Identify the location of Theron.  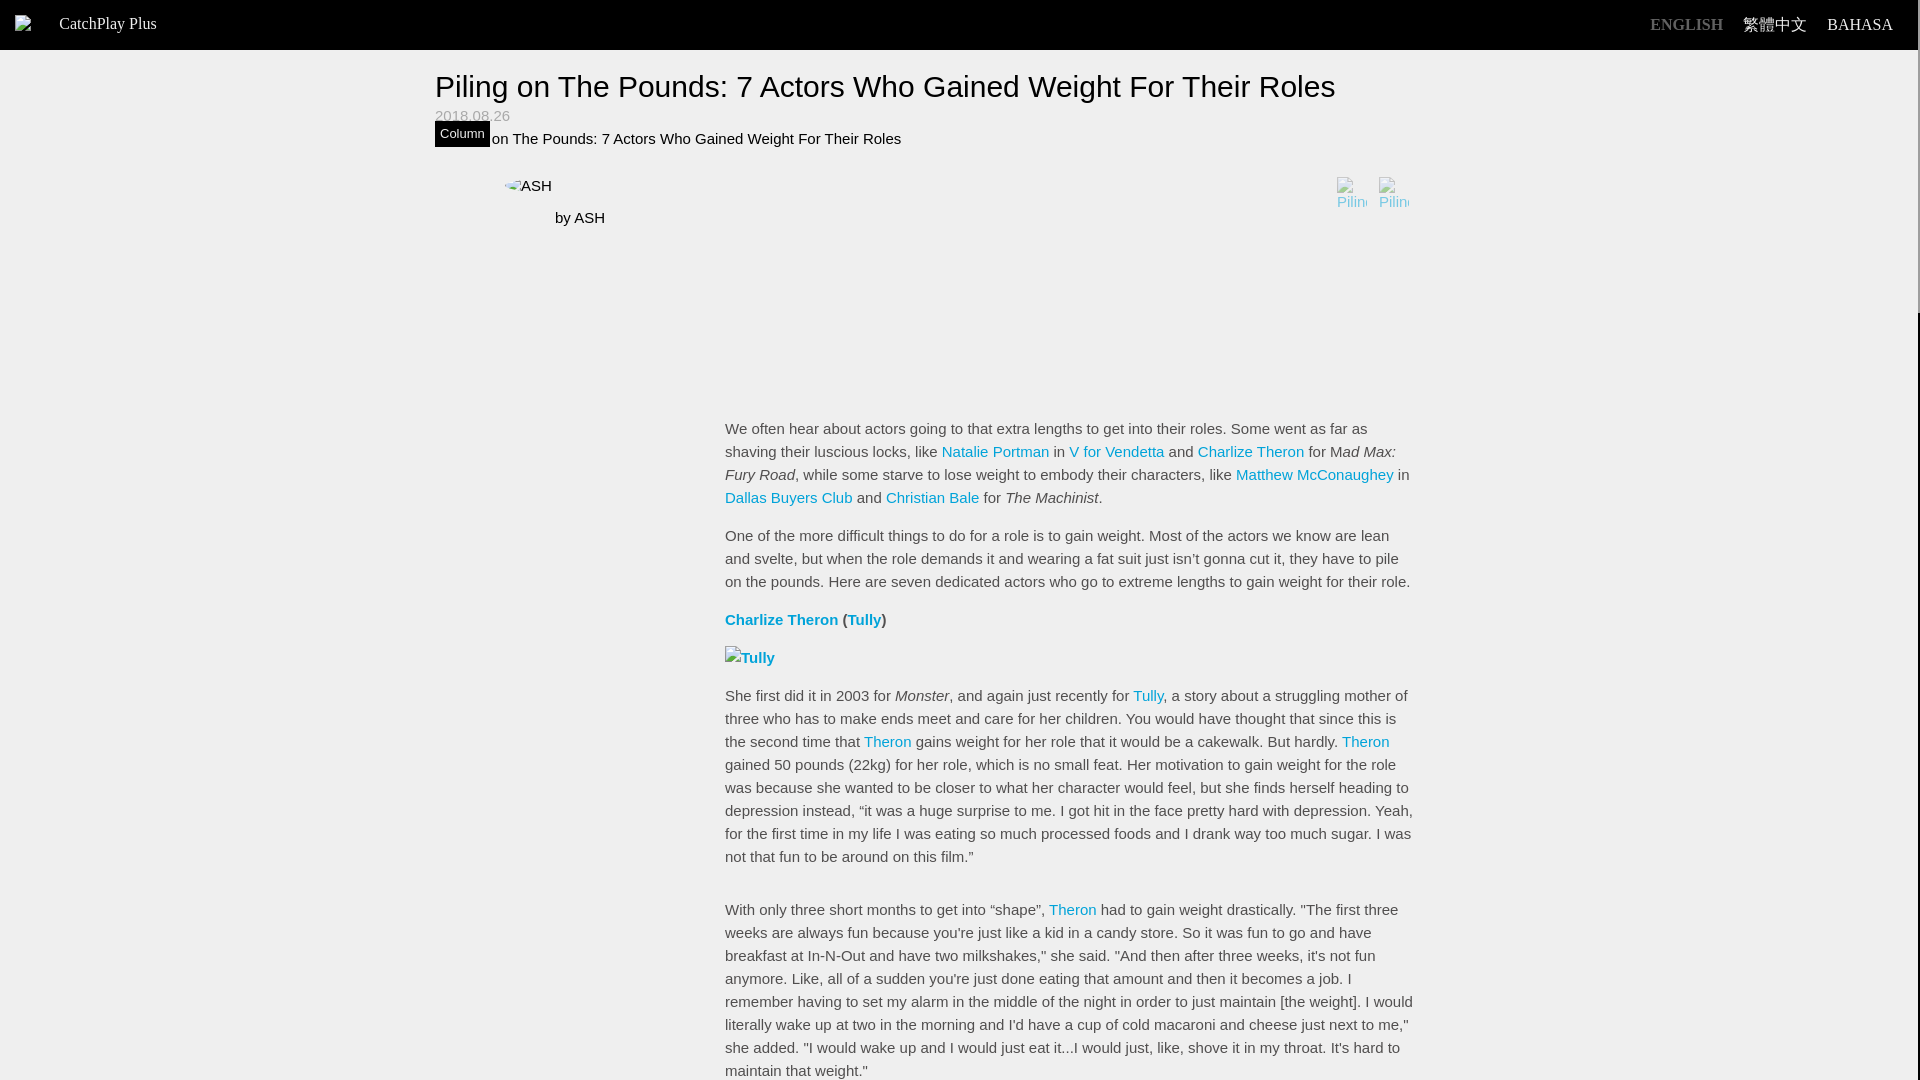
(1072, 909).